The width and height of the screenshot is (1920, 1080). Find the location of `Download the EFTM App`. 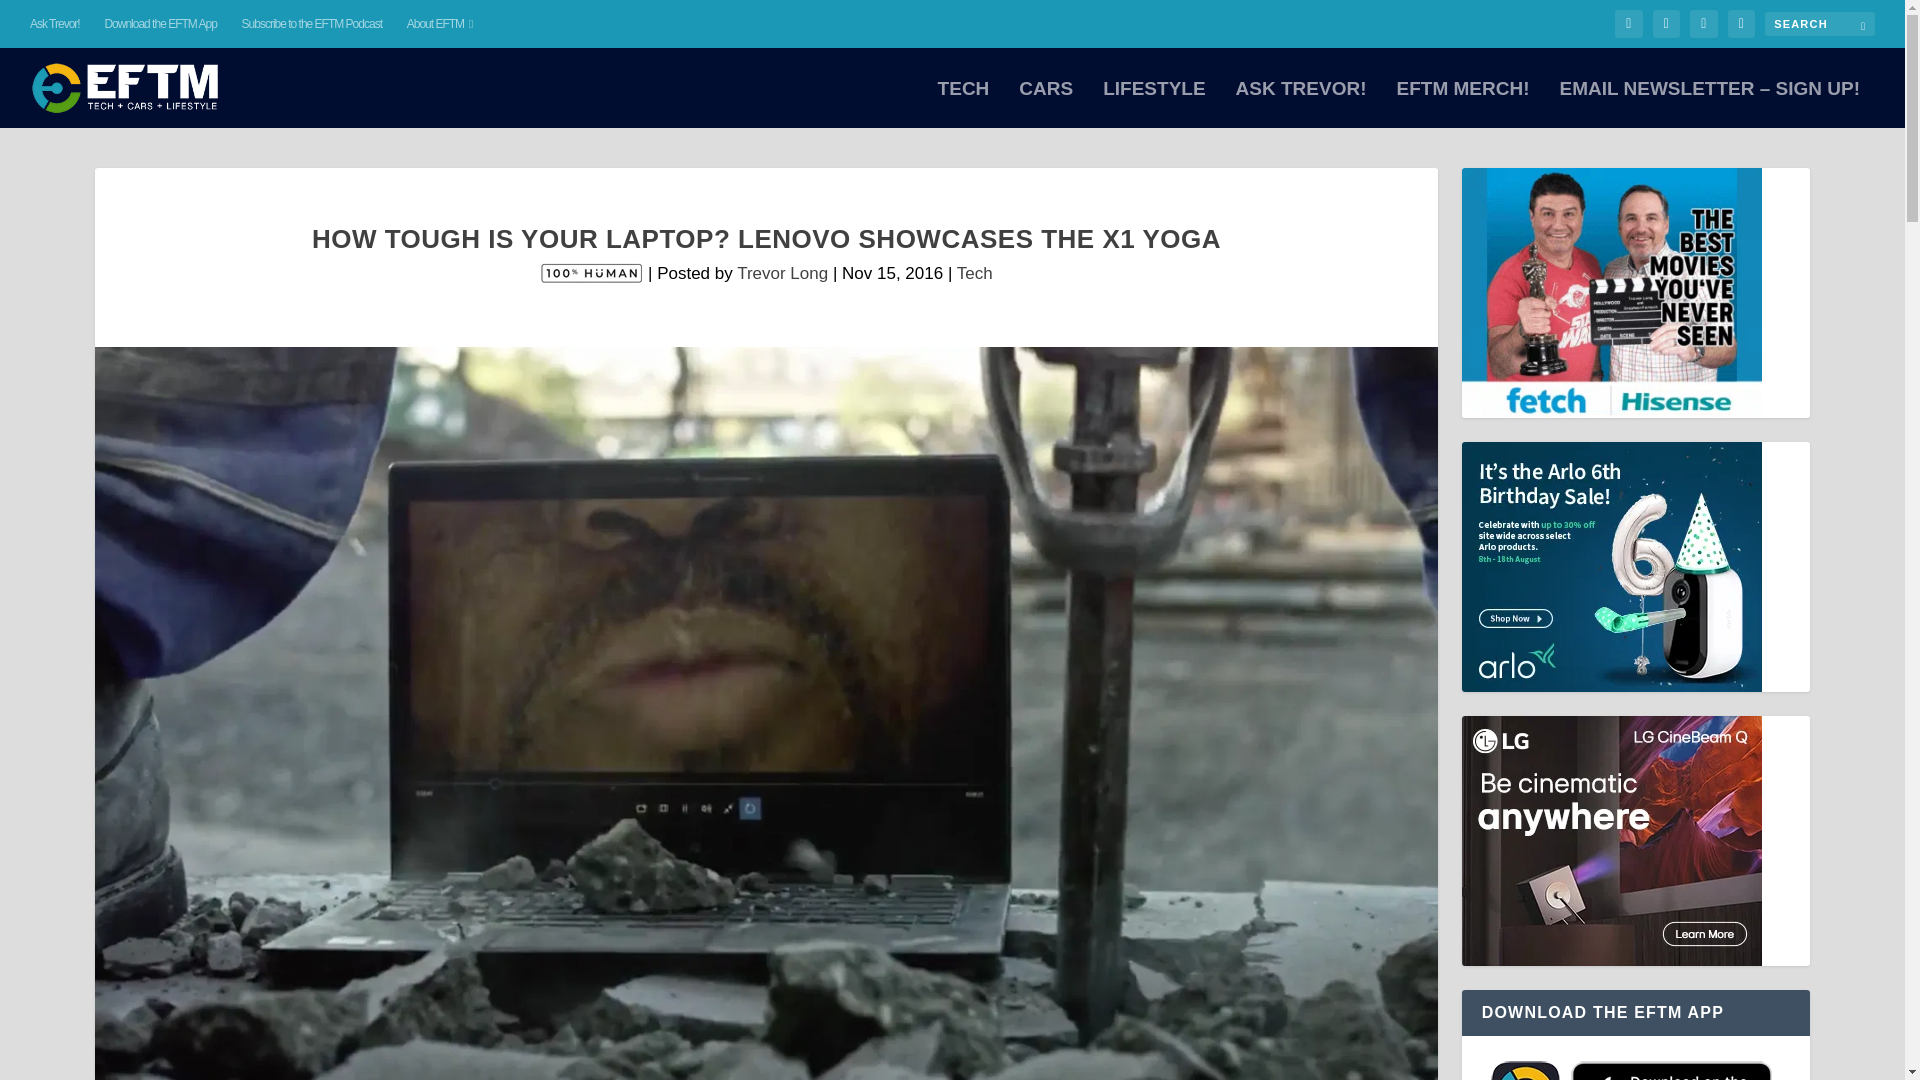

Download the EFTM App is located at coordinates (159, 24).